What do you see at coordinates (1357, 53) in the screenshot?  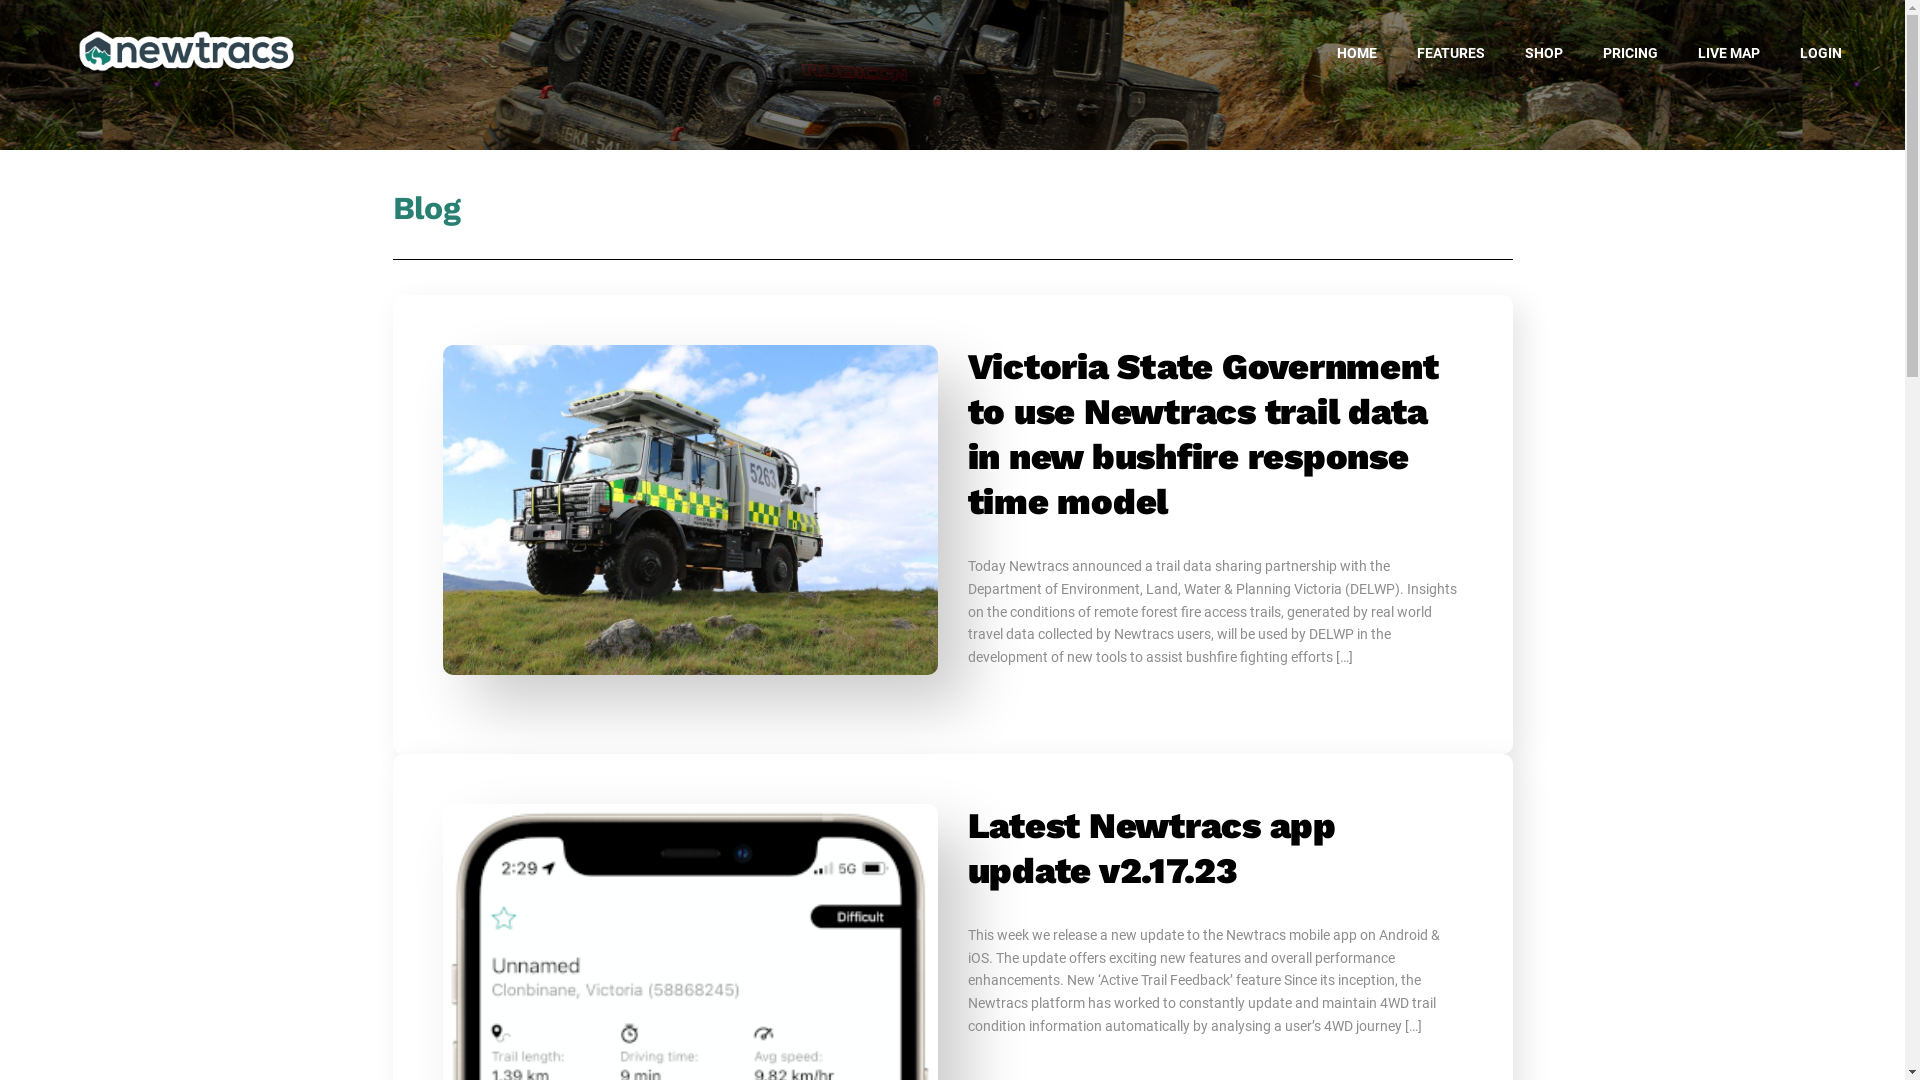 I see `HOME` at bounding box center [1357, 53].